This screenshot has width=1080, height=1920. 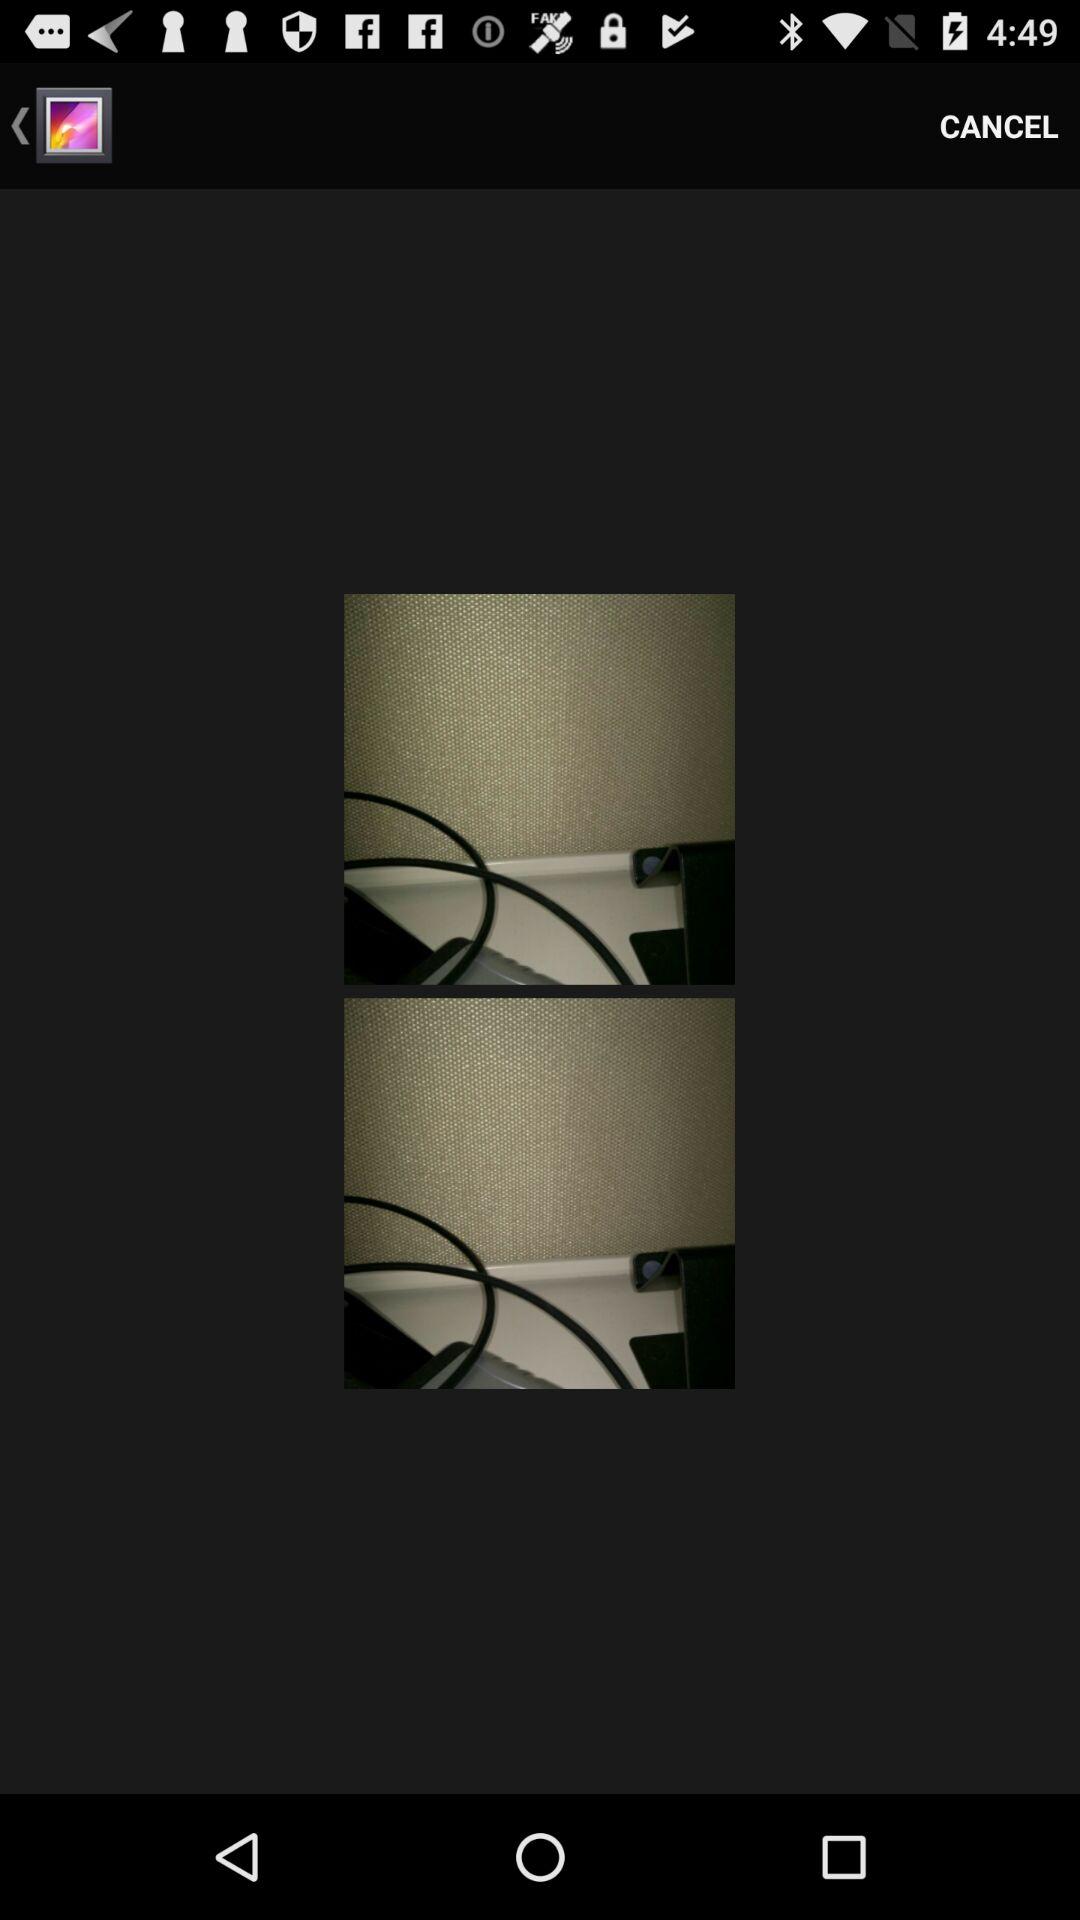 I want to click on launch the item at the top right corner, so click(x=999, y=126).